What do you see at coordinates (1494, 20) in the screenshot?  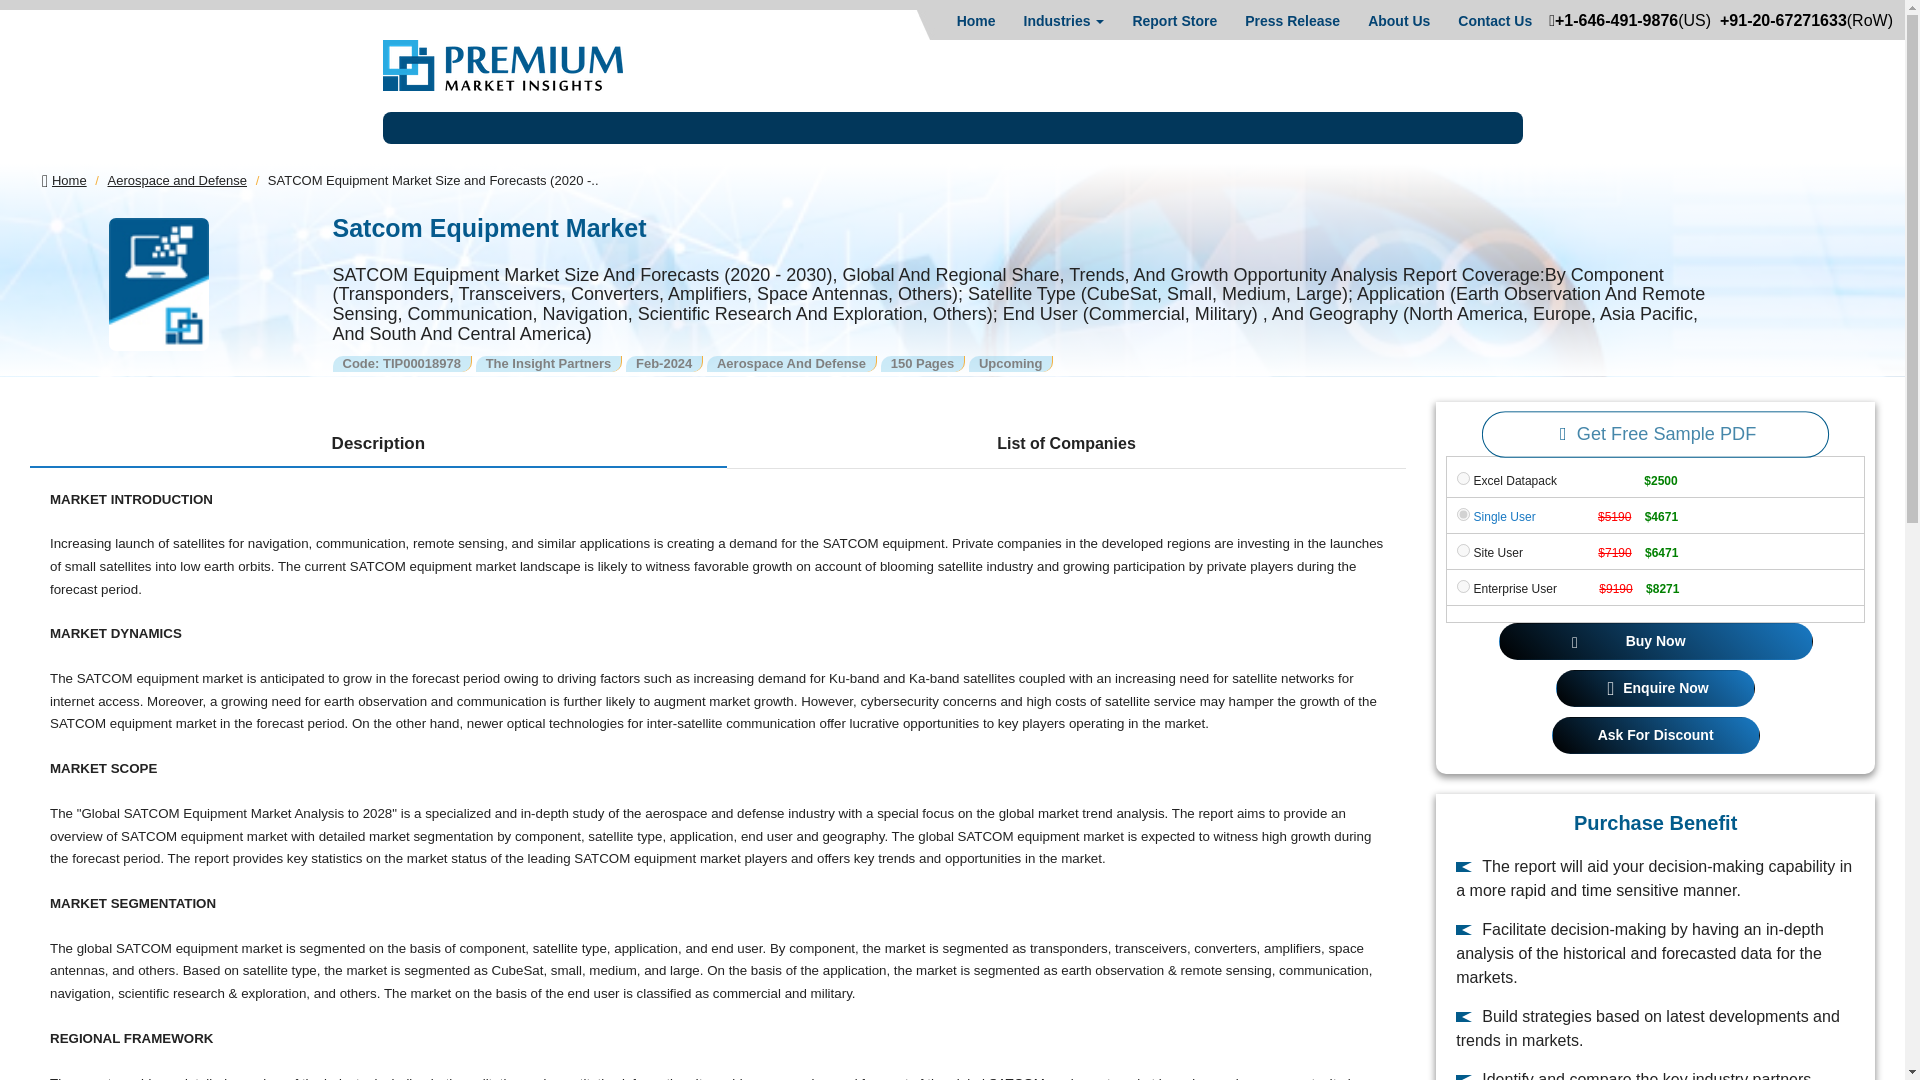 I see `Contact Us` at bounding box center [1494, 20].